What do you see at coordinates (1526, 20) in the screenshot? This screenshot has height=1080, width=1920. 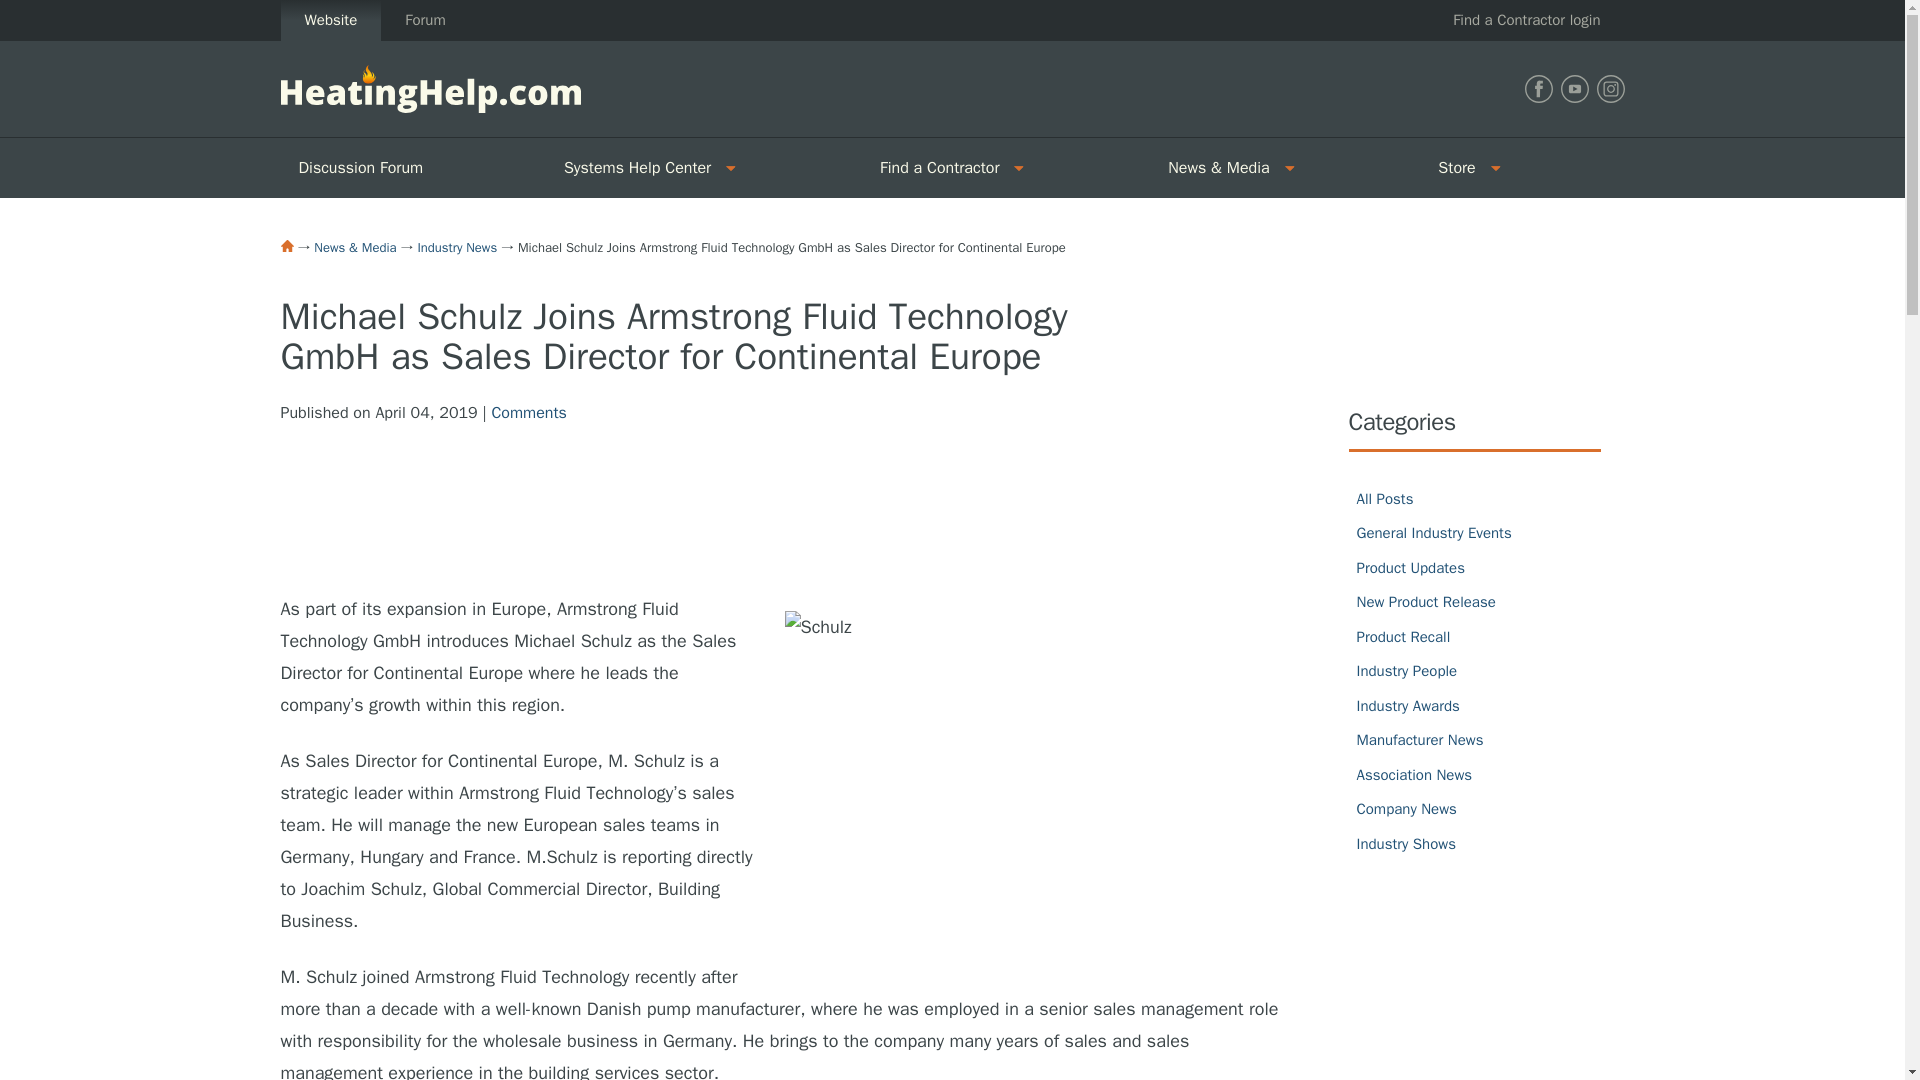 I see `Find a Contractor login` at bounding box center [1526, 20].